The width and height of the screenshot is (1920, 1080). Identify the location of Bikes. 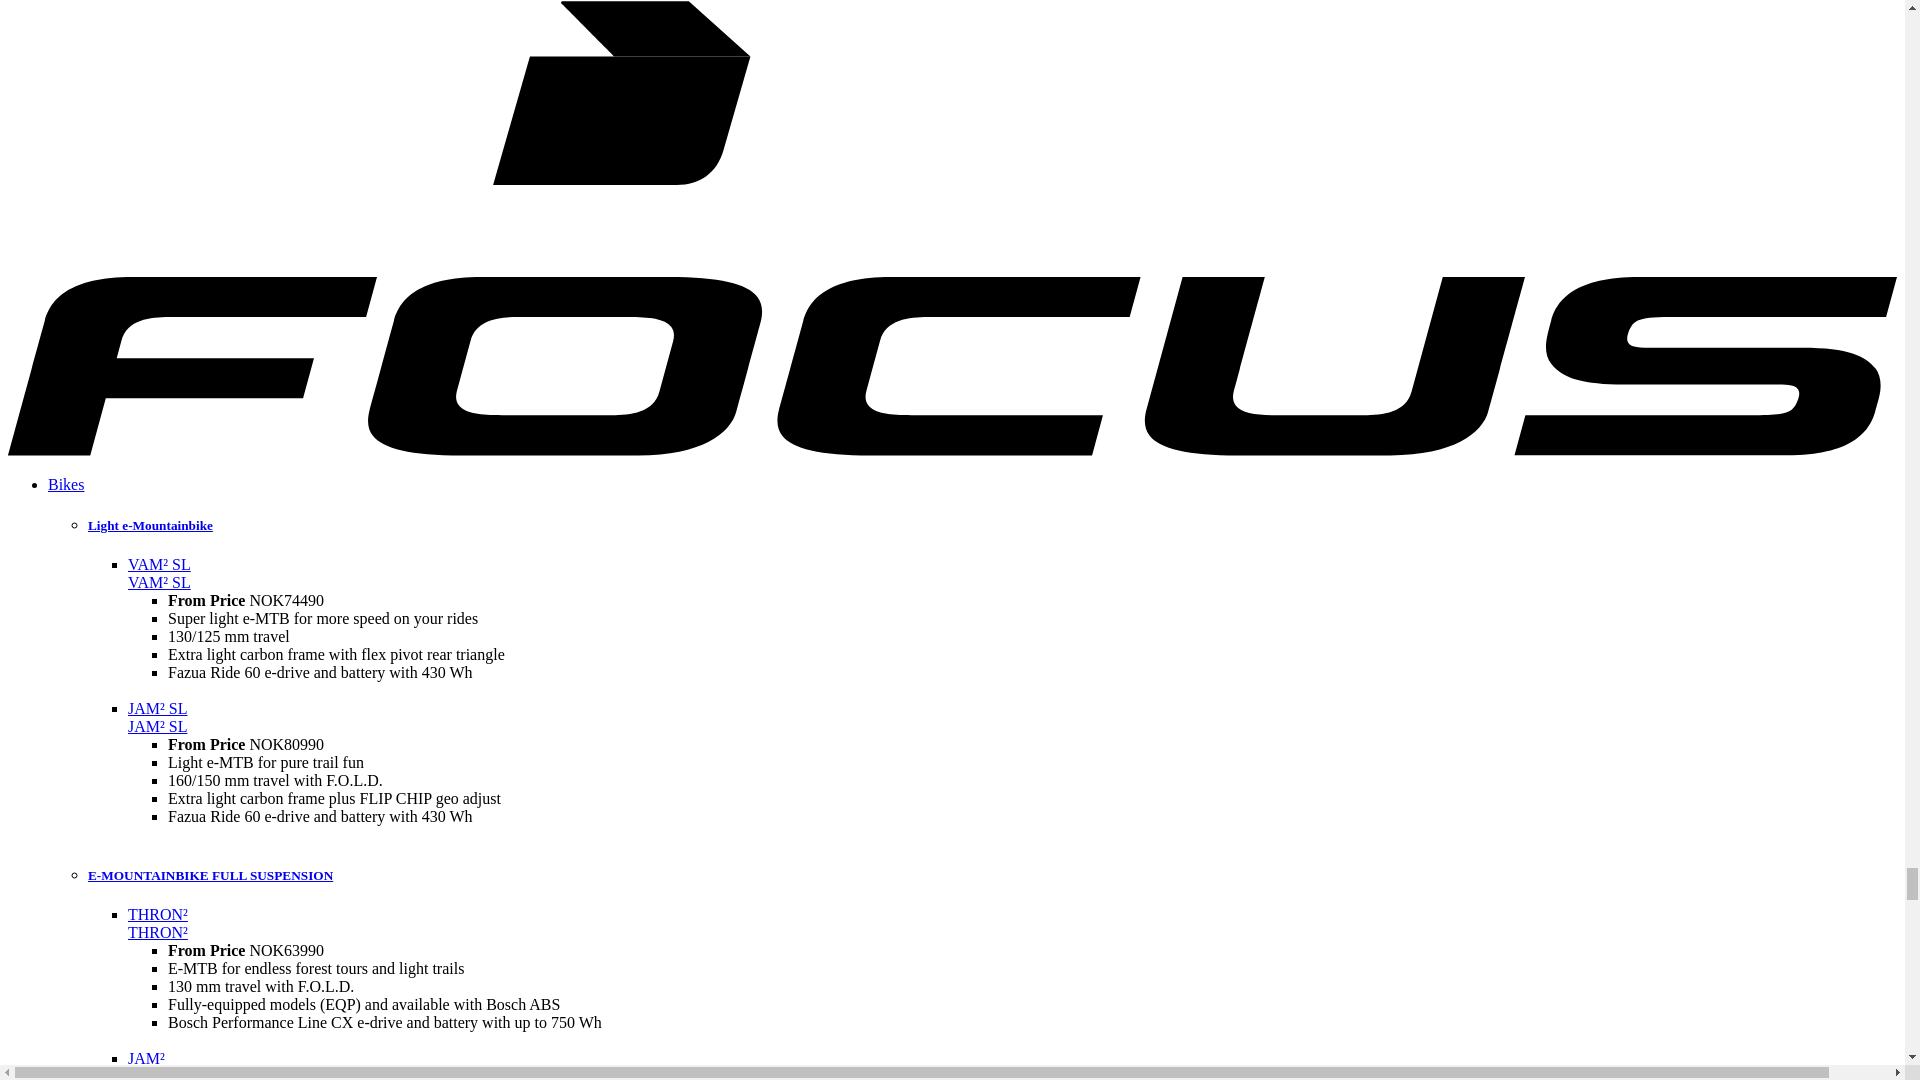
(66, 484).